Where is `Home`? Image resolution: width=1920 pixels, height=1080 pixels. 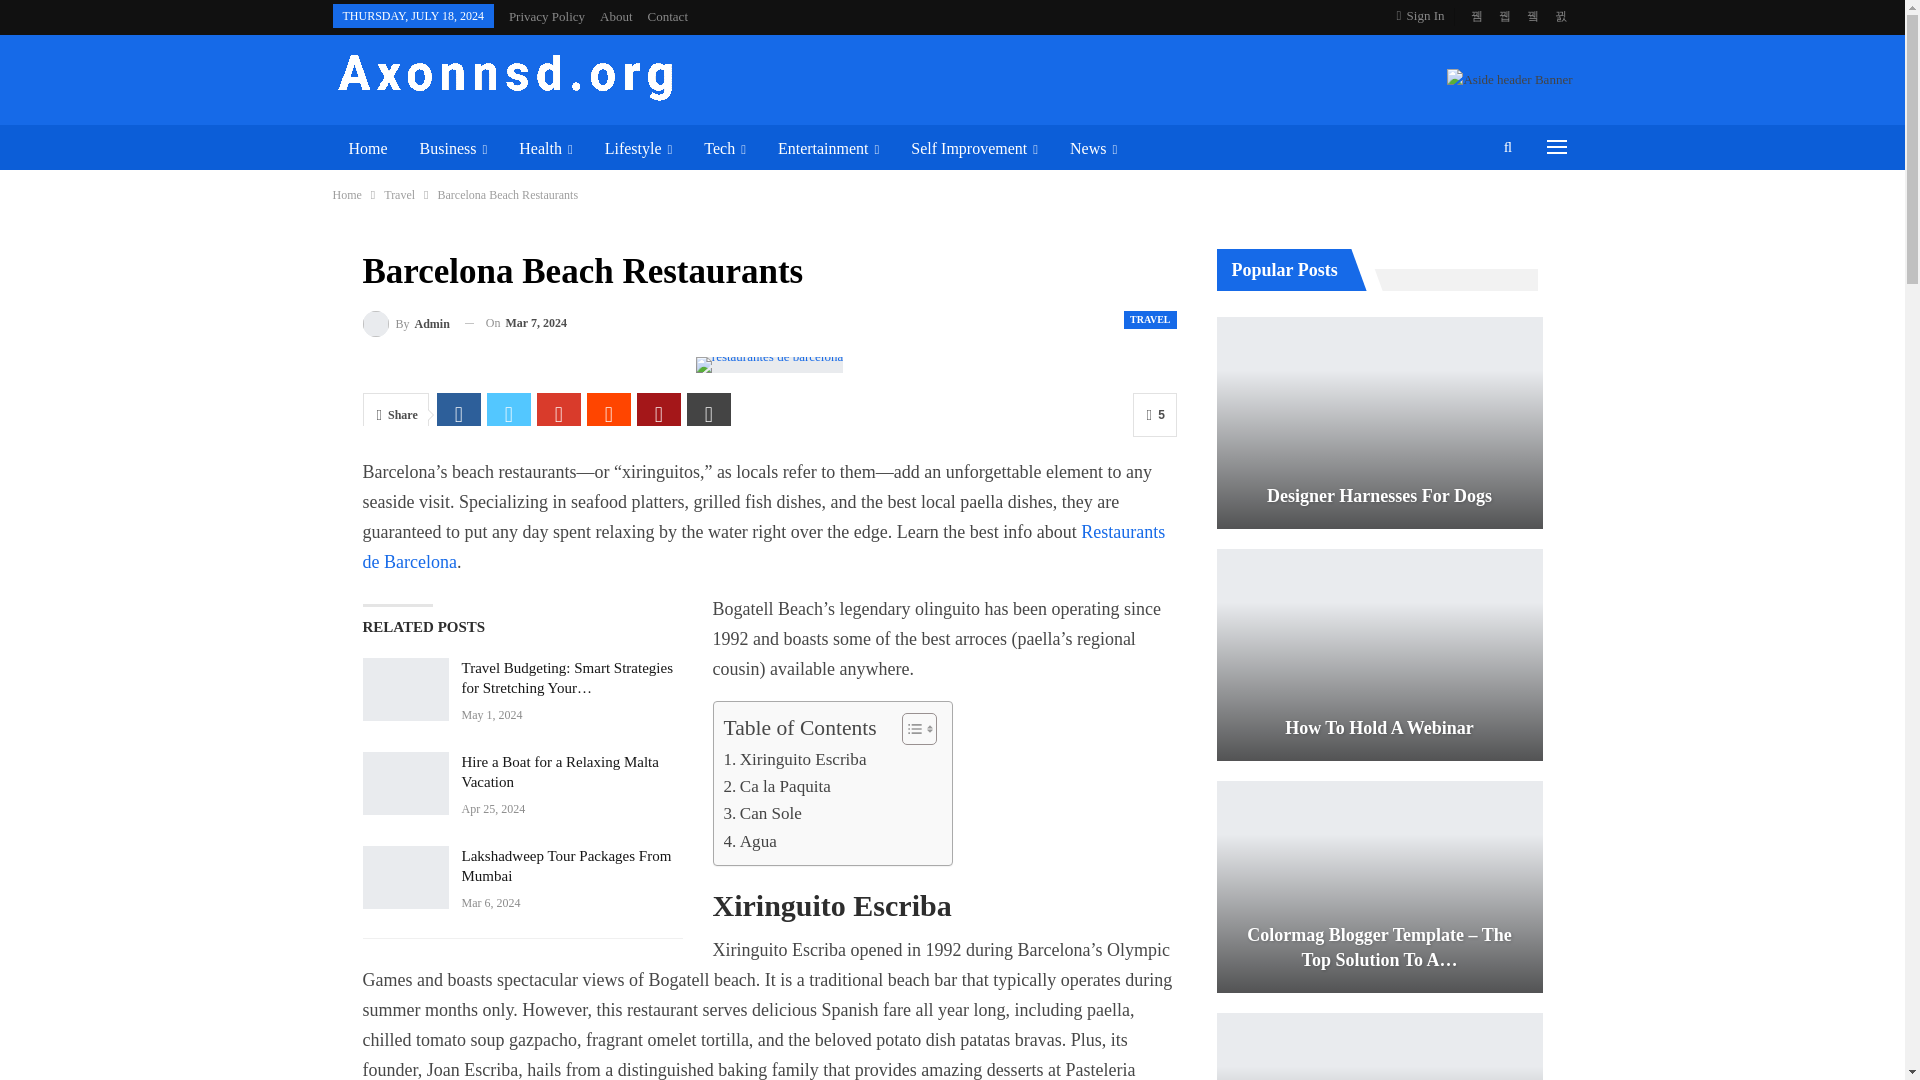
Home is located at coordinates (368, 148).